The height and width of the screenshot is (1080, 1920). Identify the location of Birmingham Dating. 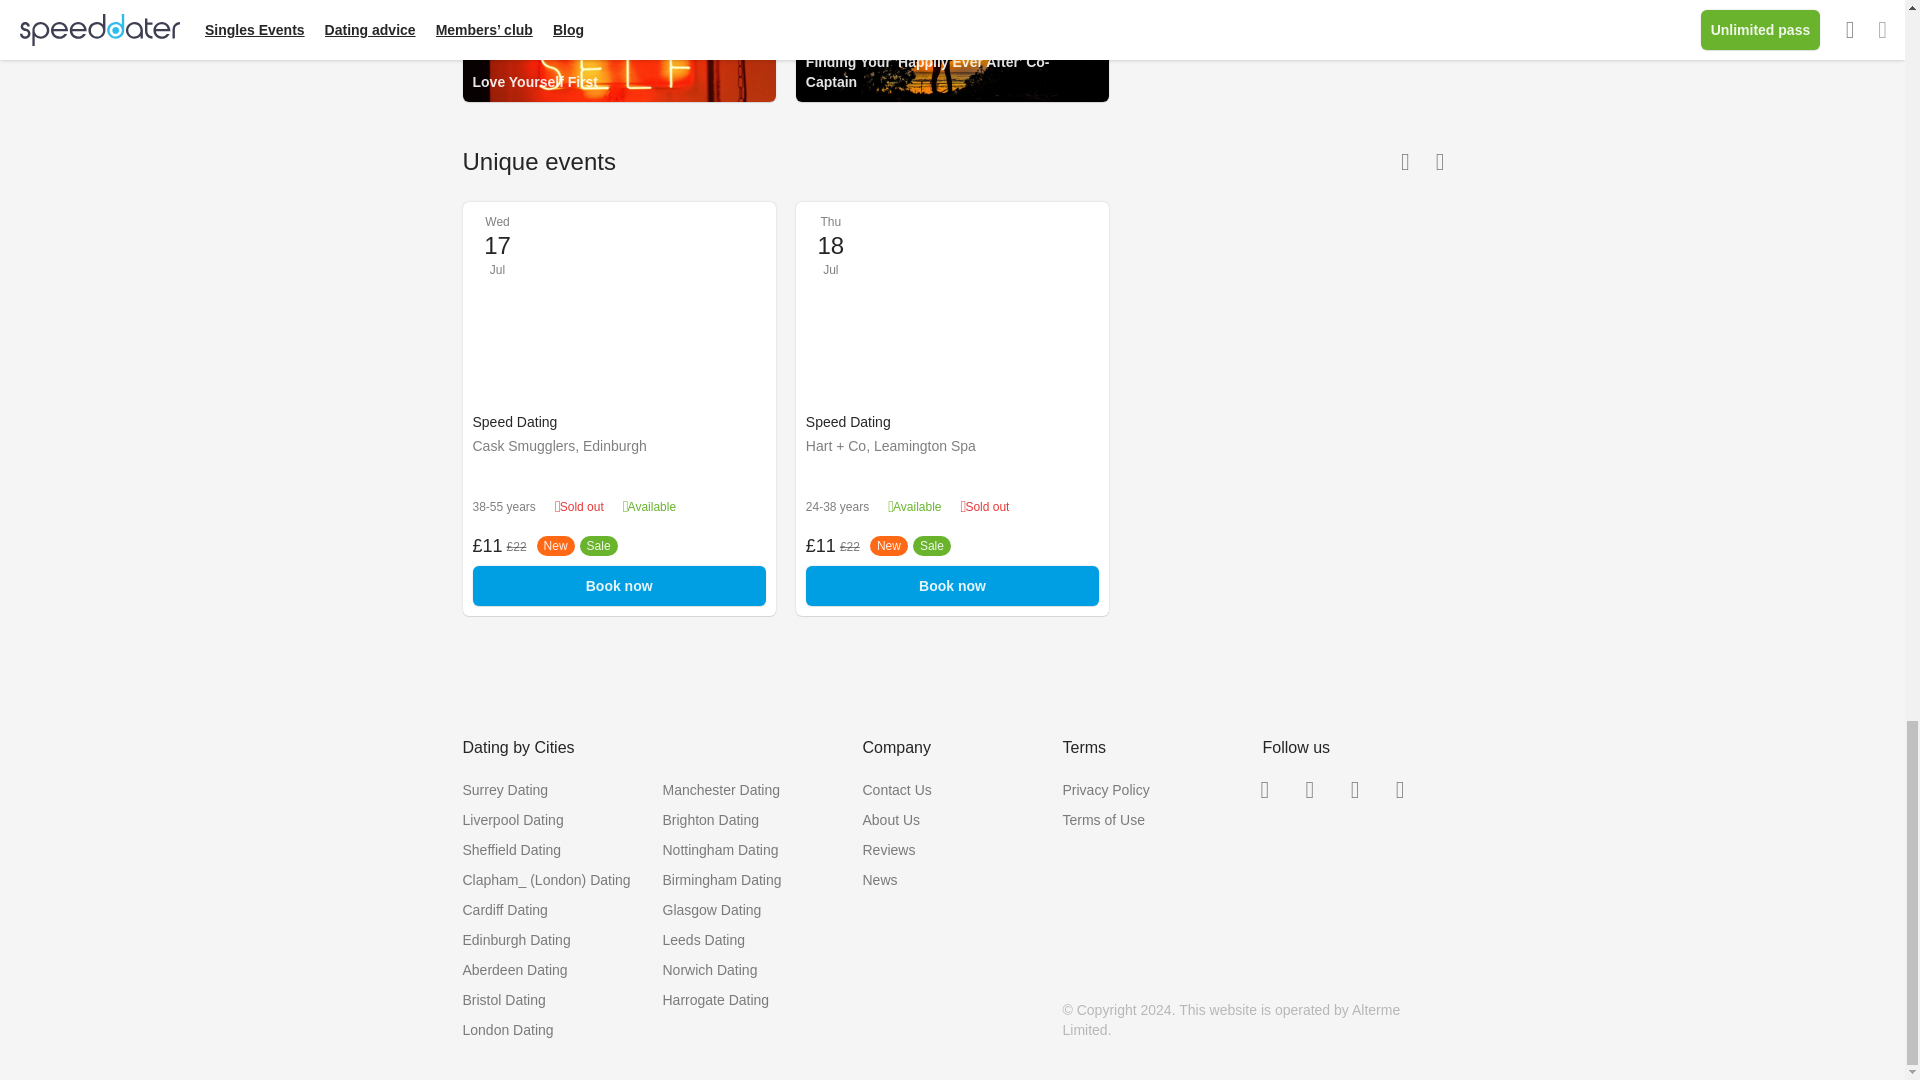
(722, 880).